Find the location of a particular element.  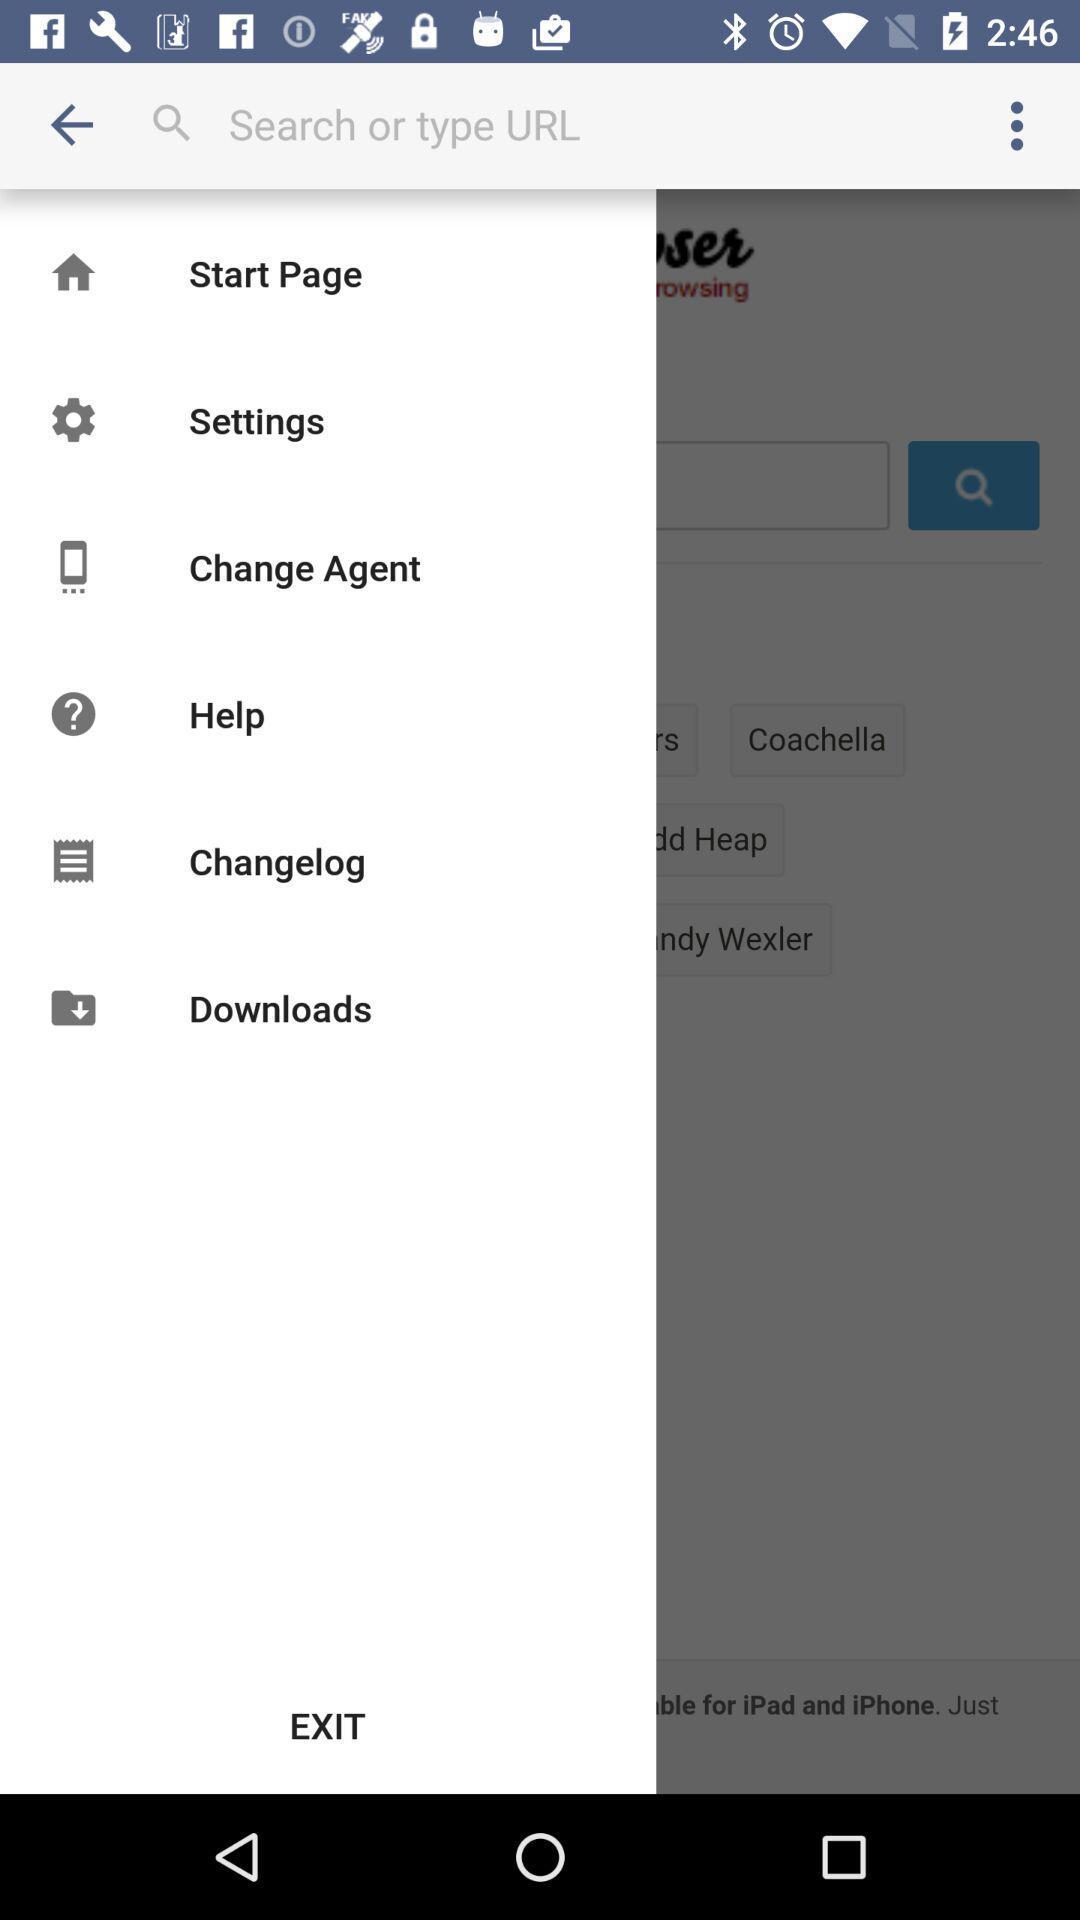

jump to the changelog is located at coordinates (276, 860).